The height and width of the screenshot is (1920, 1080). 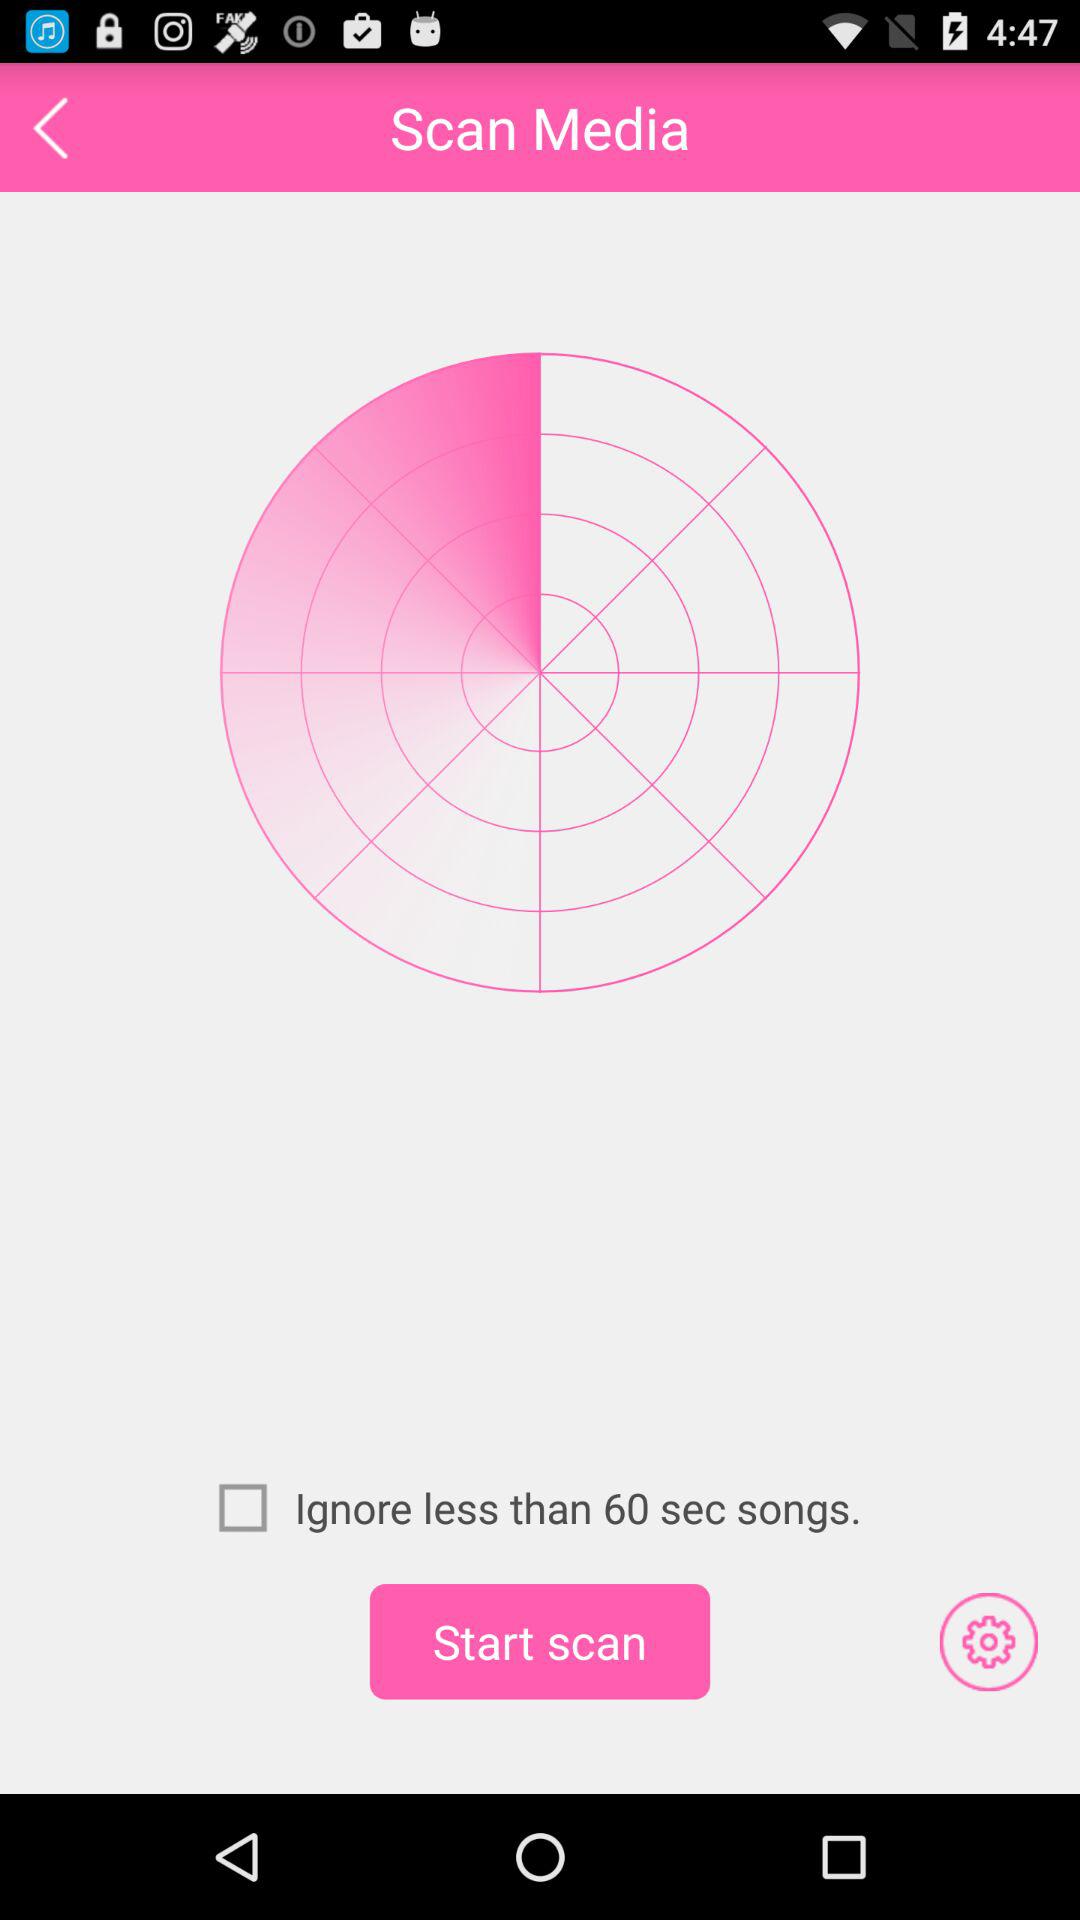 What do you see at coordinates (988, 1641) in the screenshot?
I see `press icon at the bottom right corner` at bounding box center [988, 1641].